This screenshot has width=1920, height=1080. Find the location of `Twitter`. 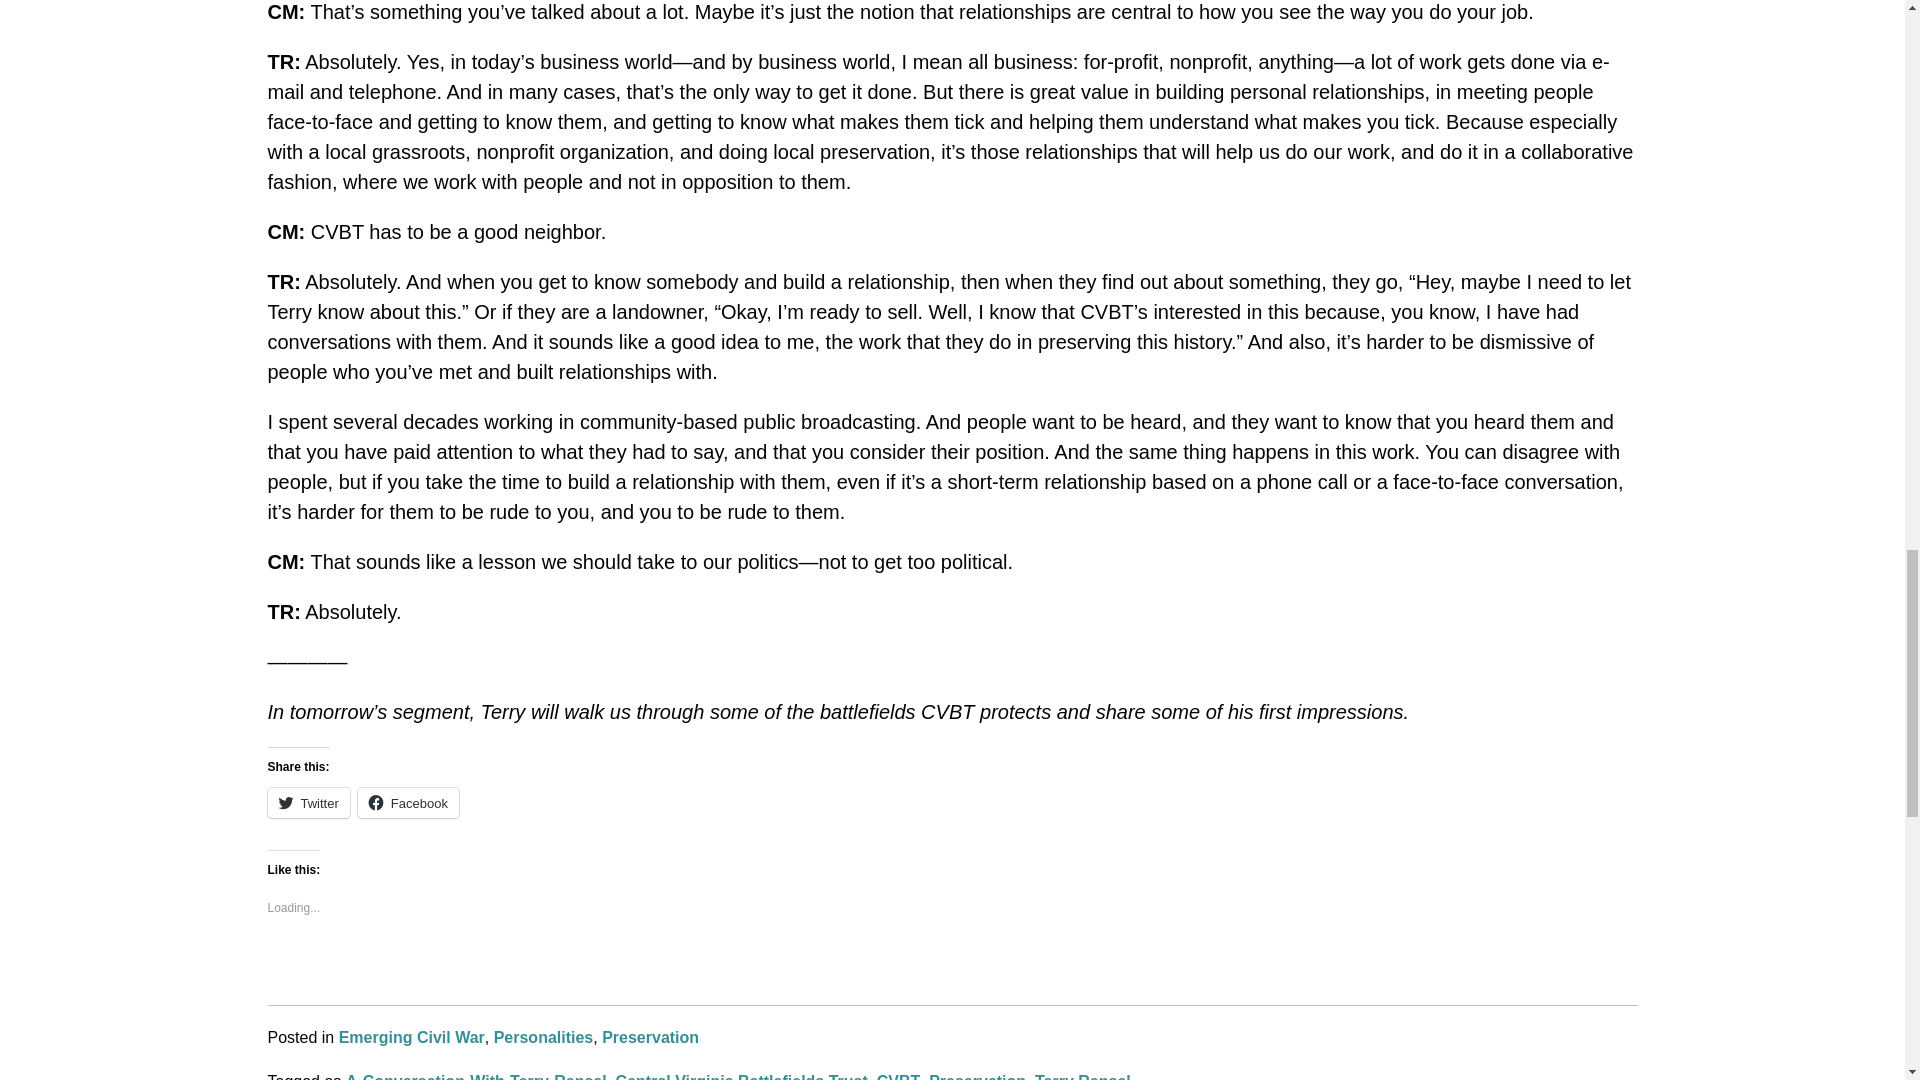

Twitter is located at coordinates (308, 802).